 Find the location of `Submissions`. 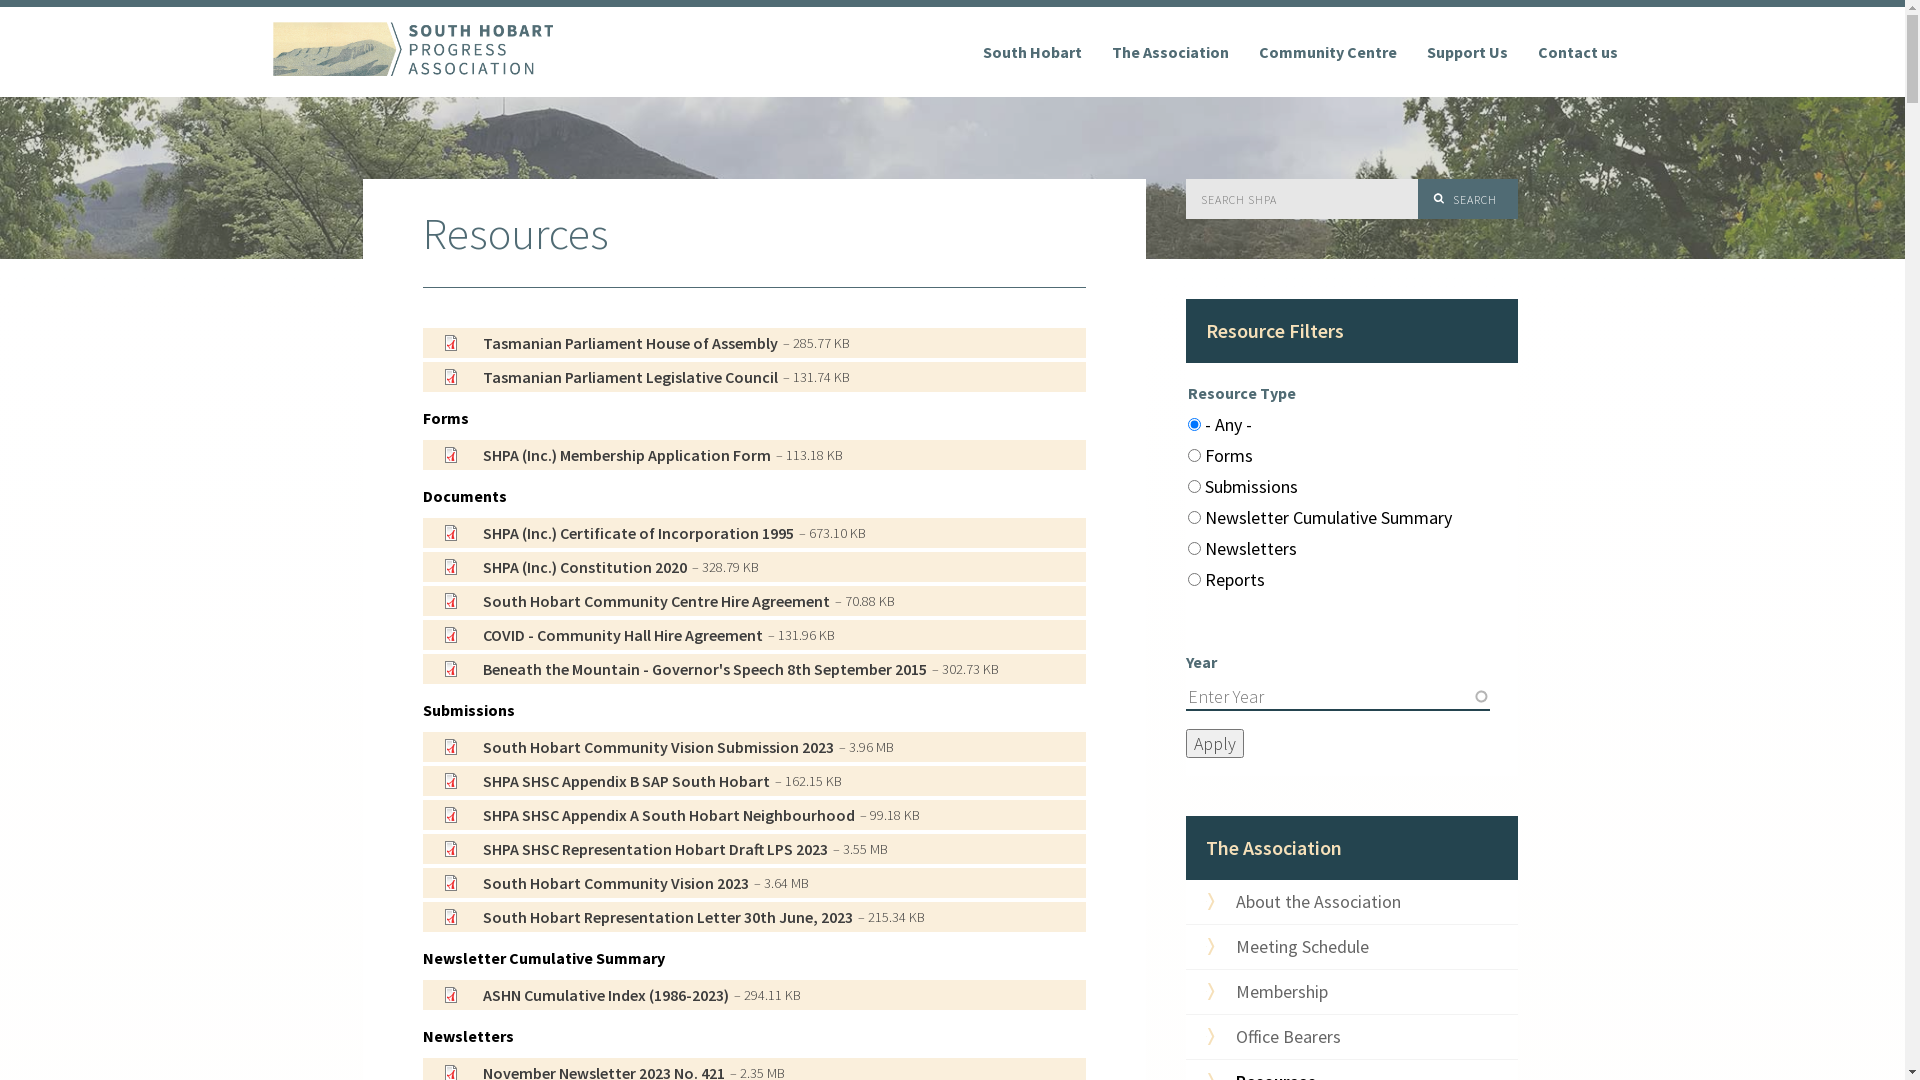

Submissions is located at coordinates (468, 710).